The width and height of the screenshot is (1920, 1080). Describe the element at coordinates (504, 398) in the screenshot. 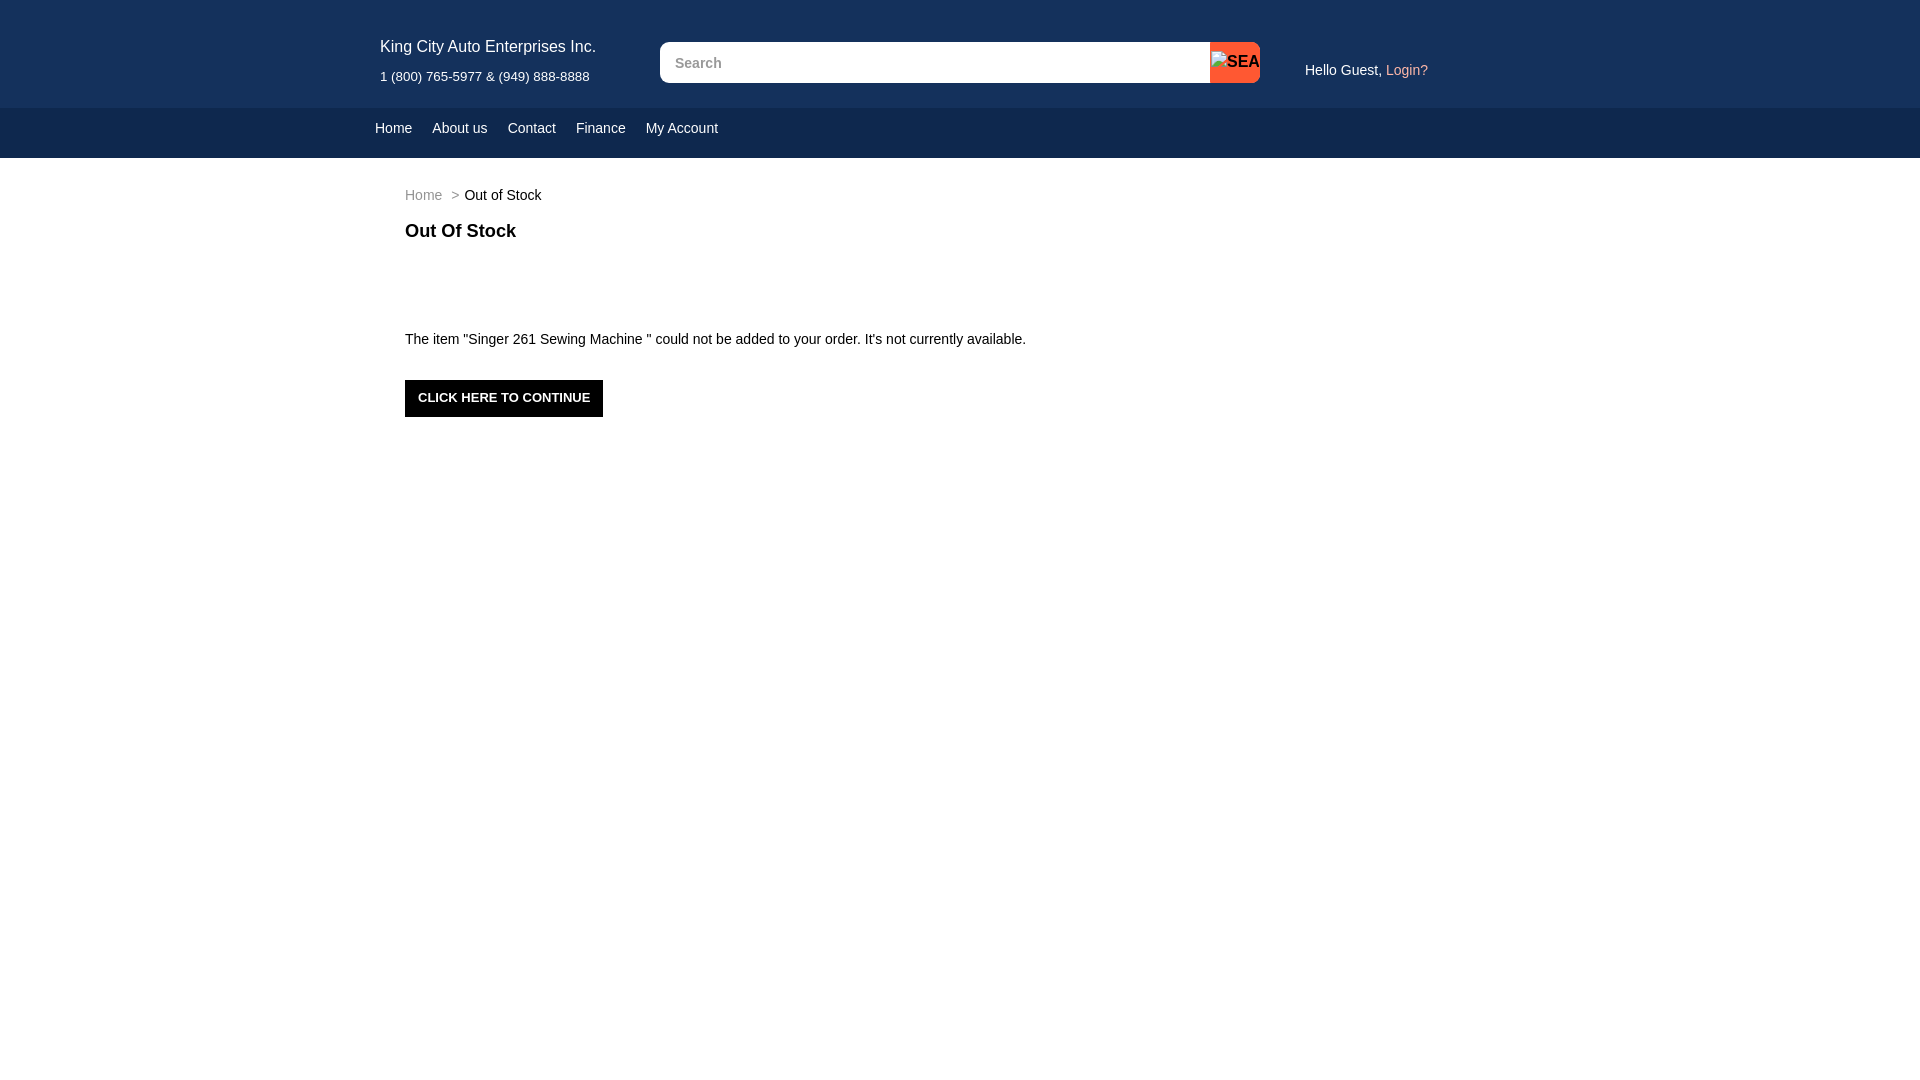

I see `Click here to continue` at that location.